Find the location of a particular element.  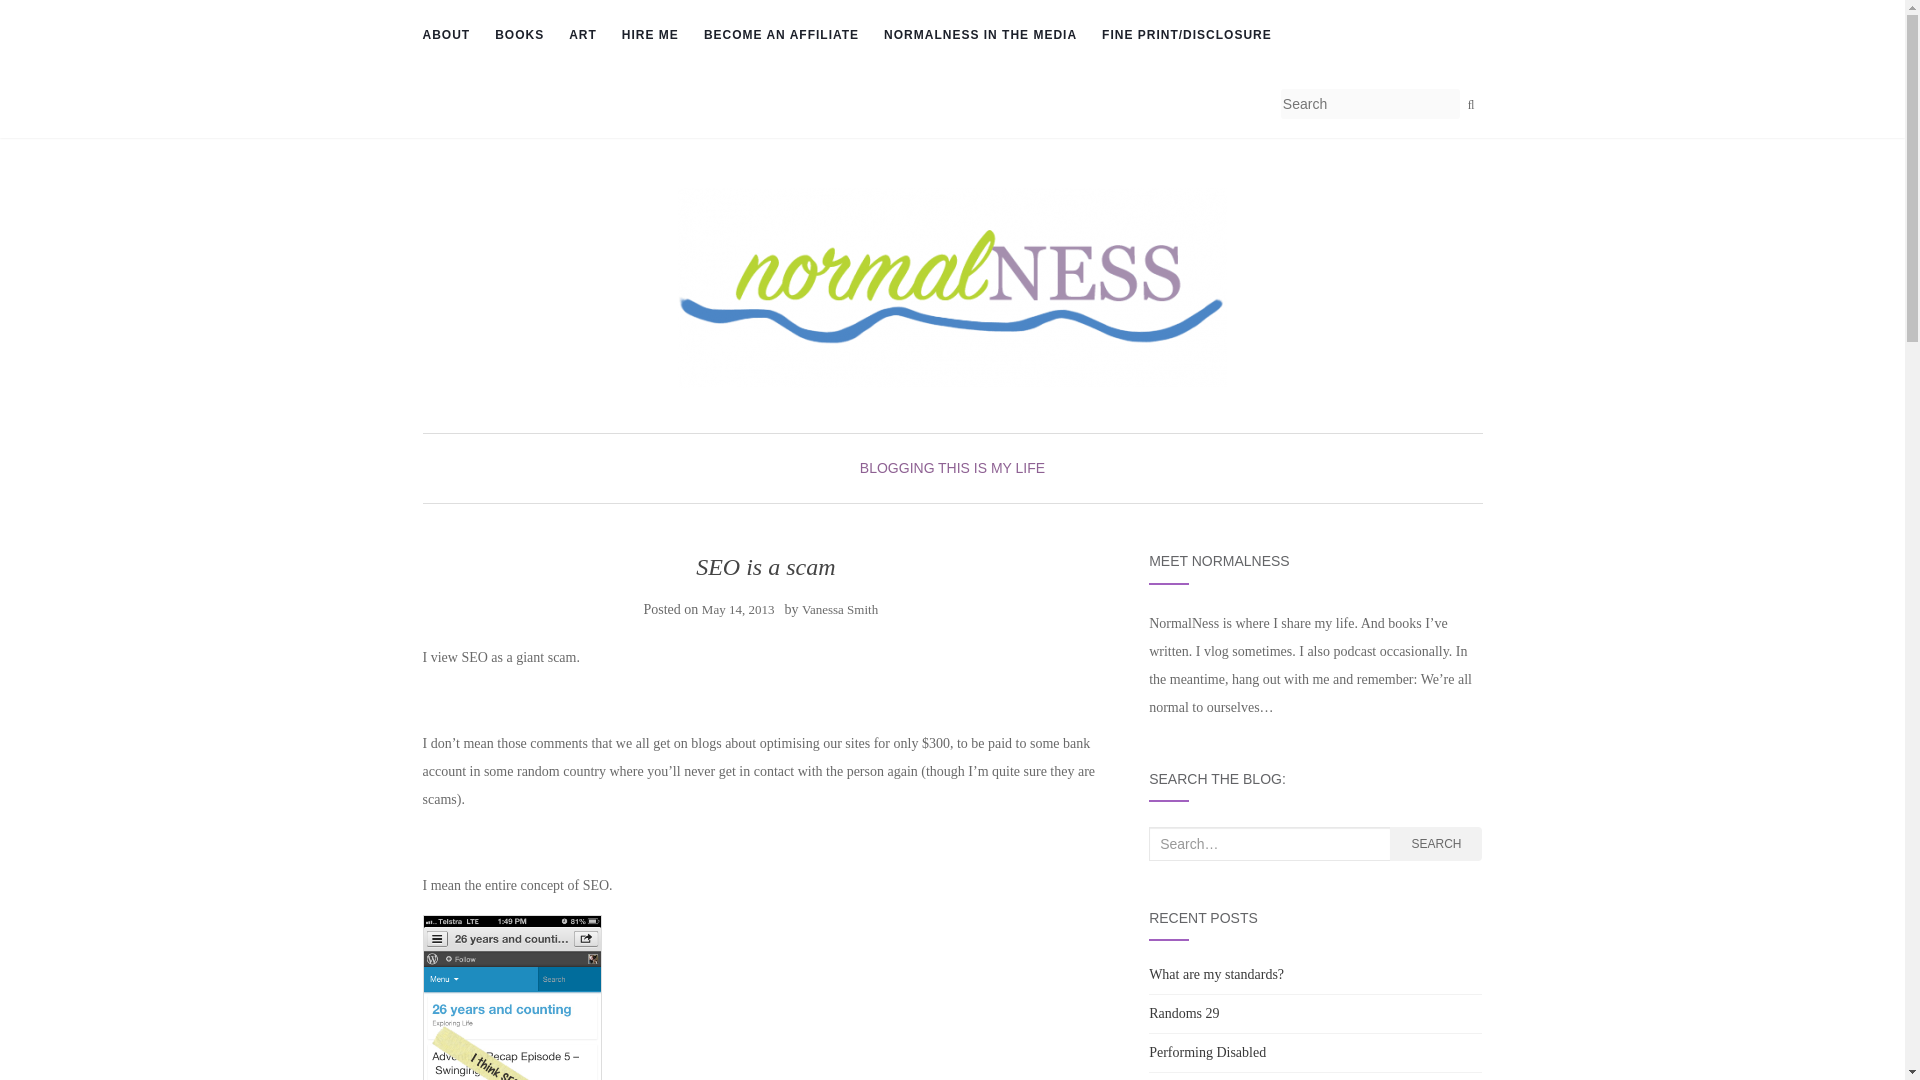

What are my standards? is located at coordinates (1216, 974).